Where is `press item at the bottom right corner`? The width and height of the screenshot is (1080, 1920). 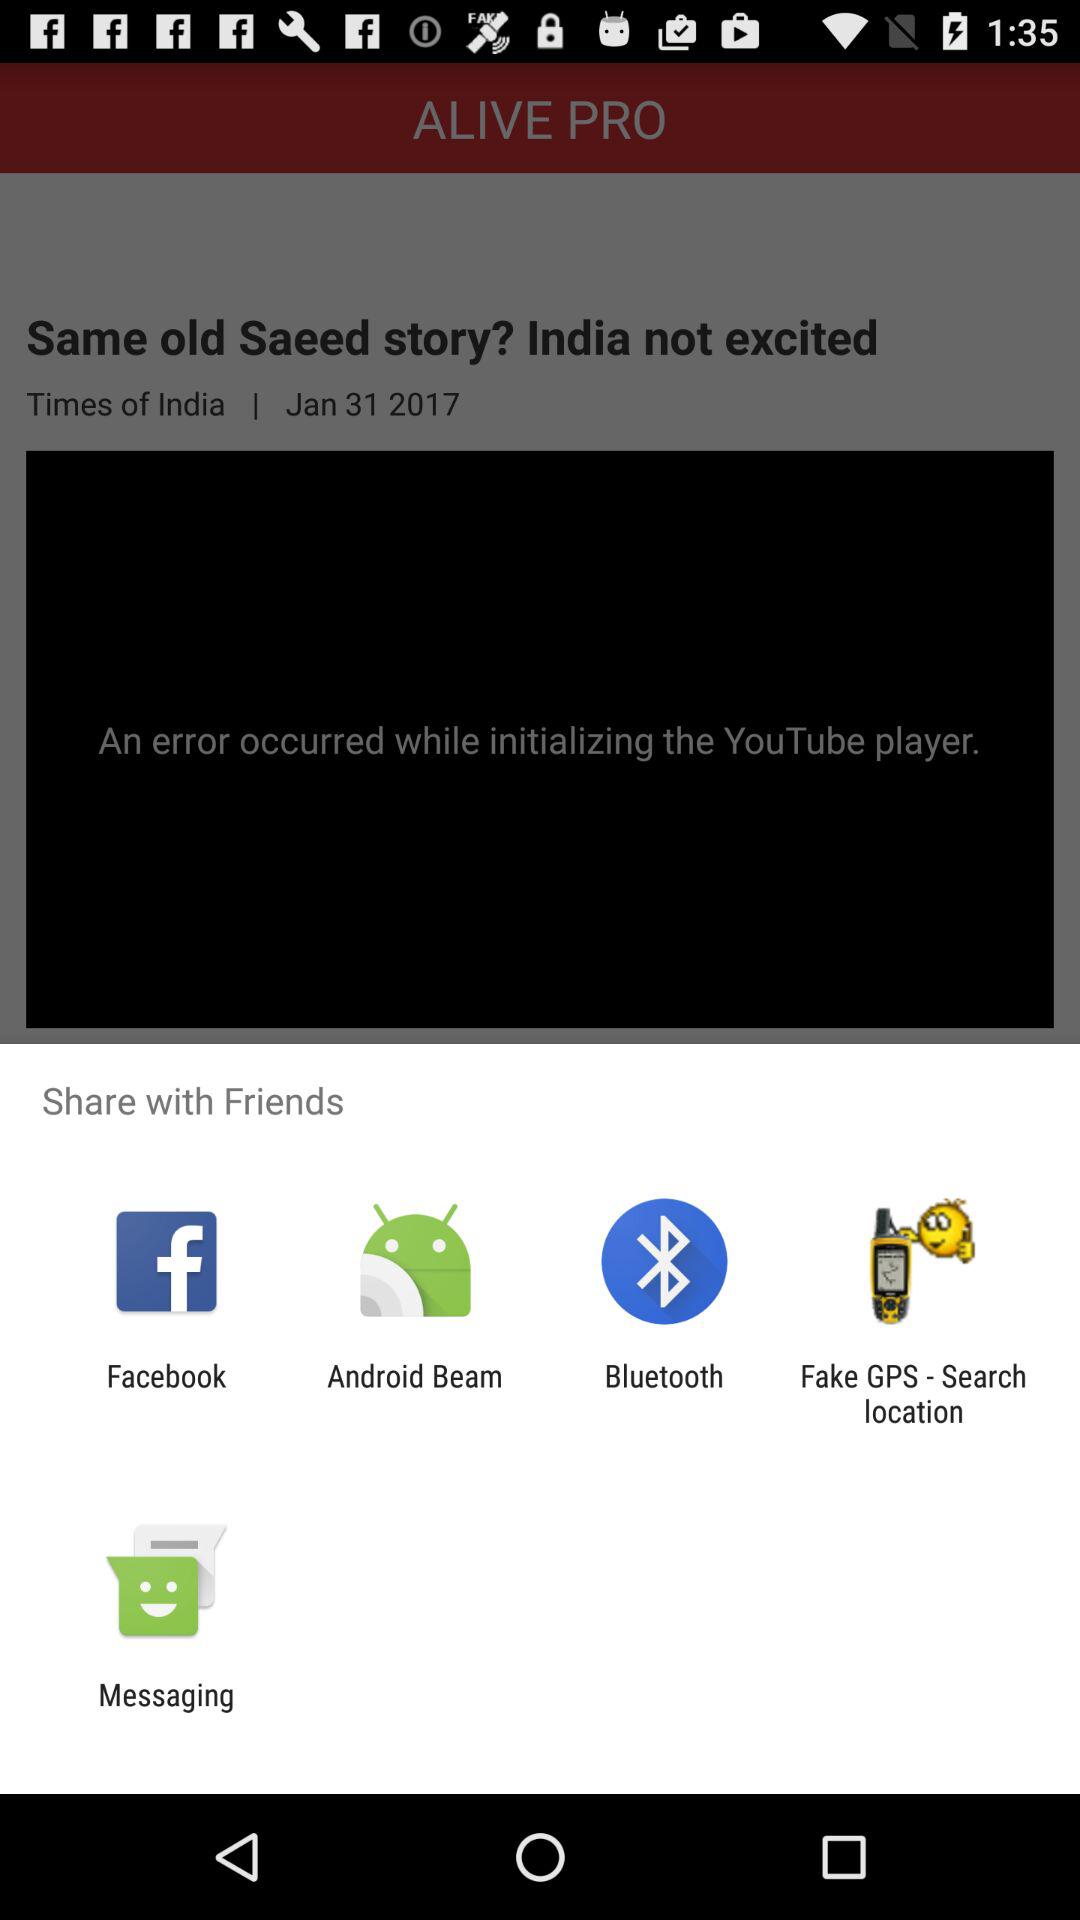
press item at the bottom right corner is located at coordinates (913, 1393).